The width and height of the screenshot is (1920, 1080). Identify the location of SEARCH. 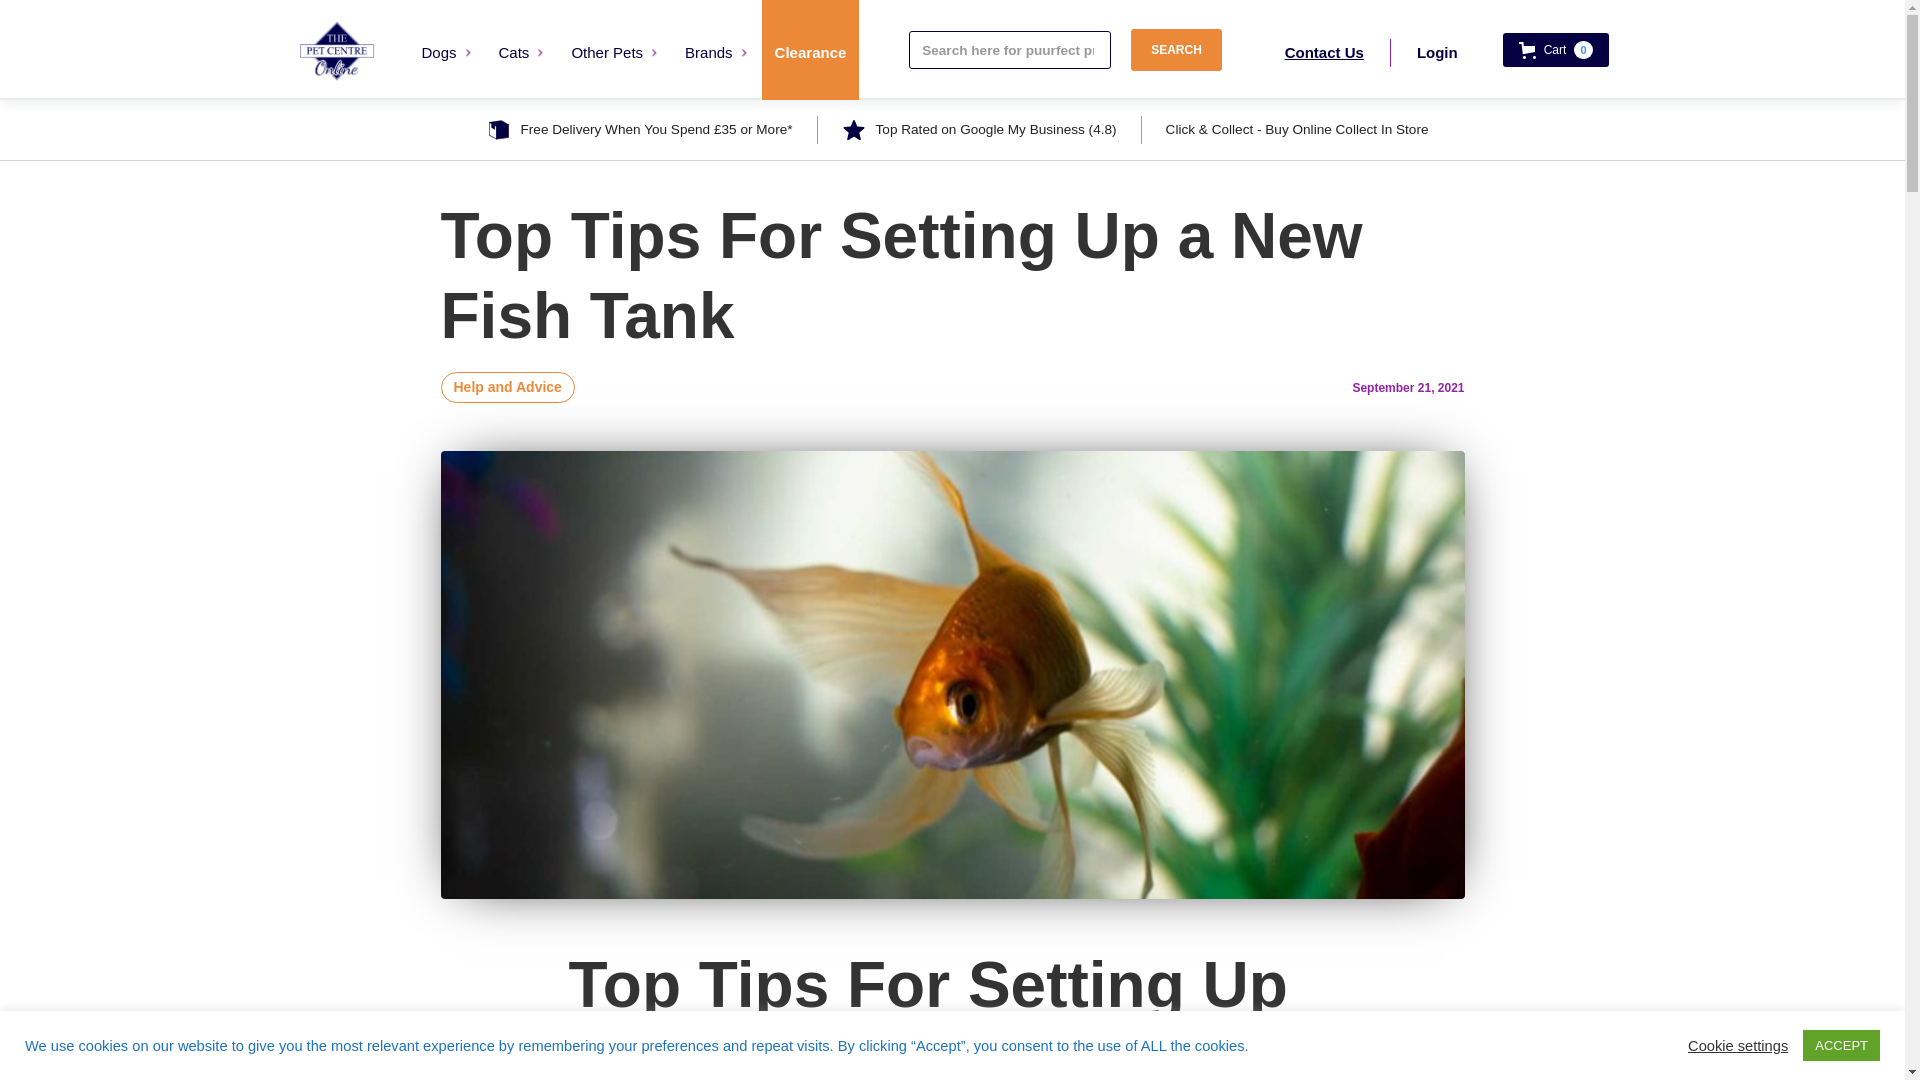
(1176, 50).